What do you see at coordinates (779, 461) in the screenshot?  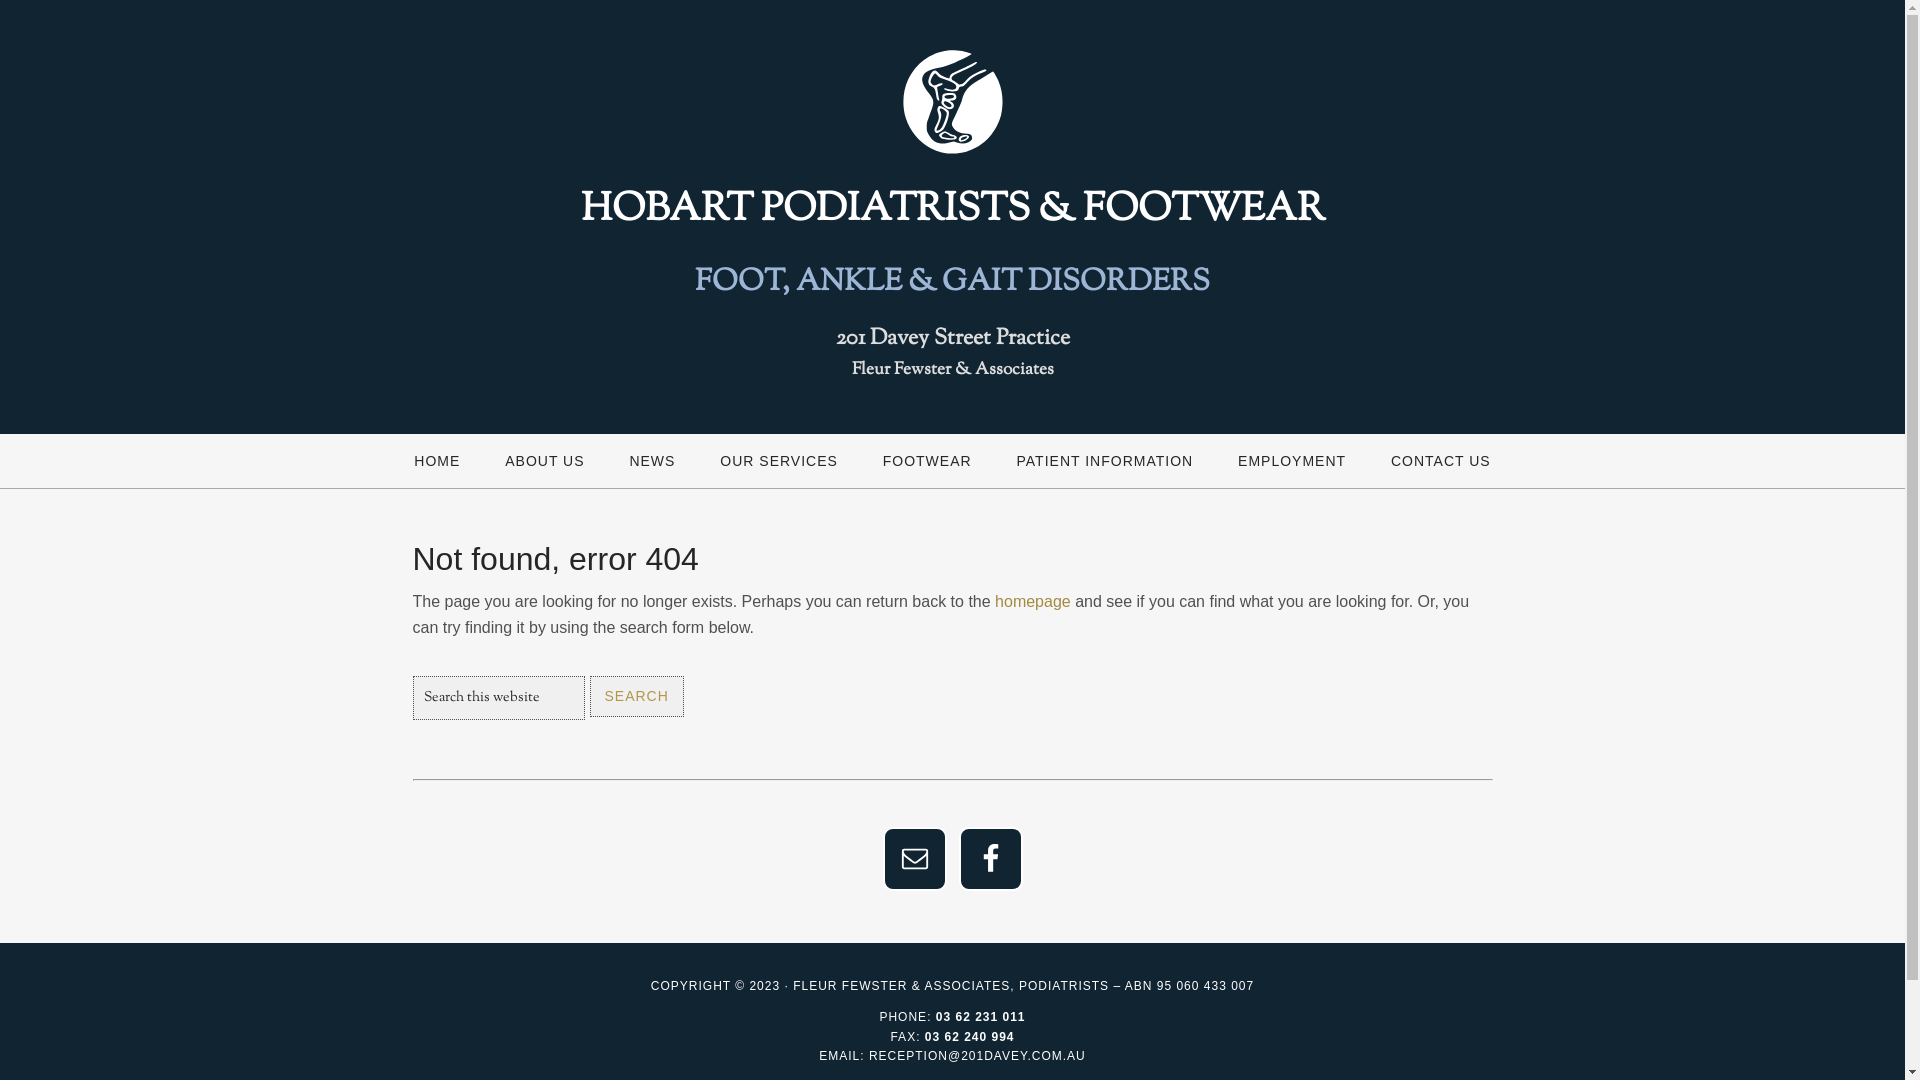 I see `OUR SERVICES` at bounding box center [779, 461].